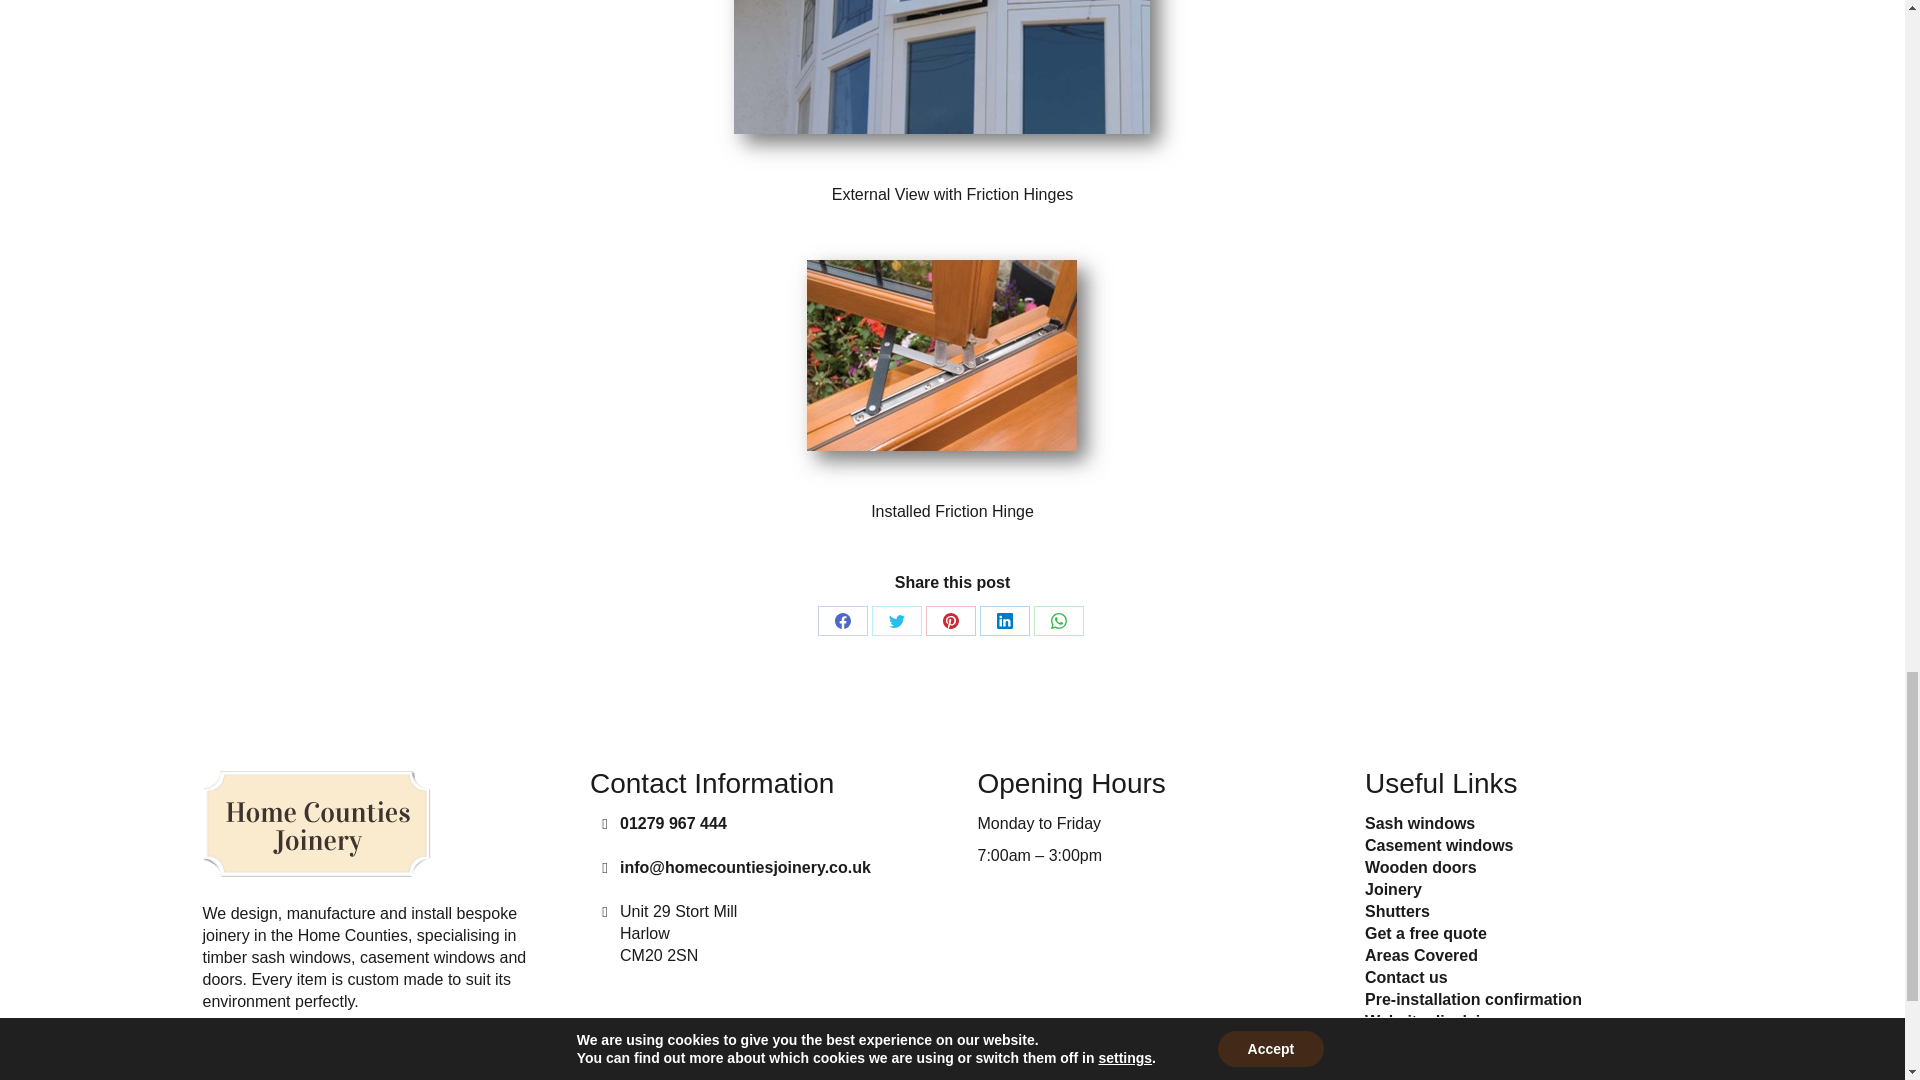 The image size is (1920, 1080). What do you see at coordinates (896, 620) in the screenshot?
I see `Twitter` at bounding box center [896, 620].